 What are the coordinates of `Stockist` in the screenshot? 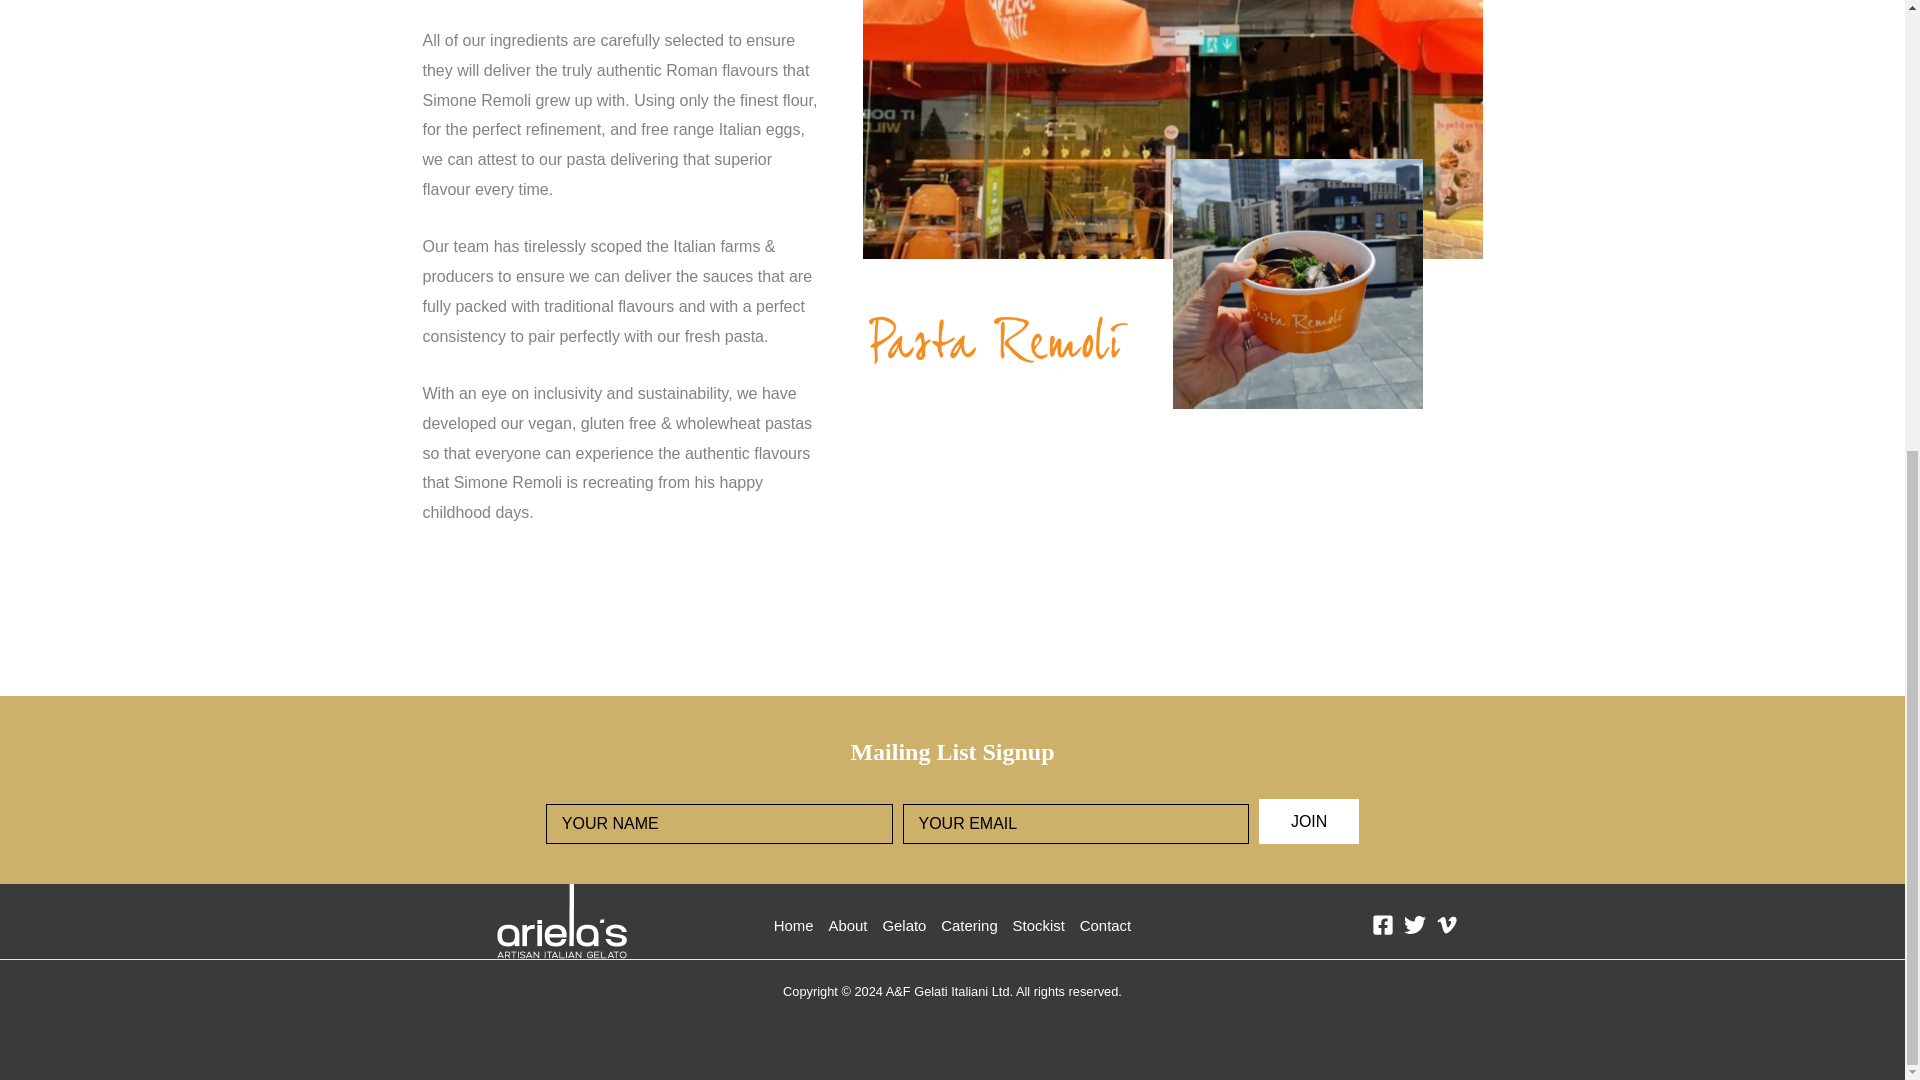 It's located at (1038, 936).